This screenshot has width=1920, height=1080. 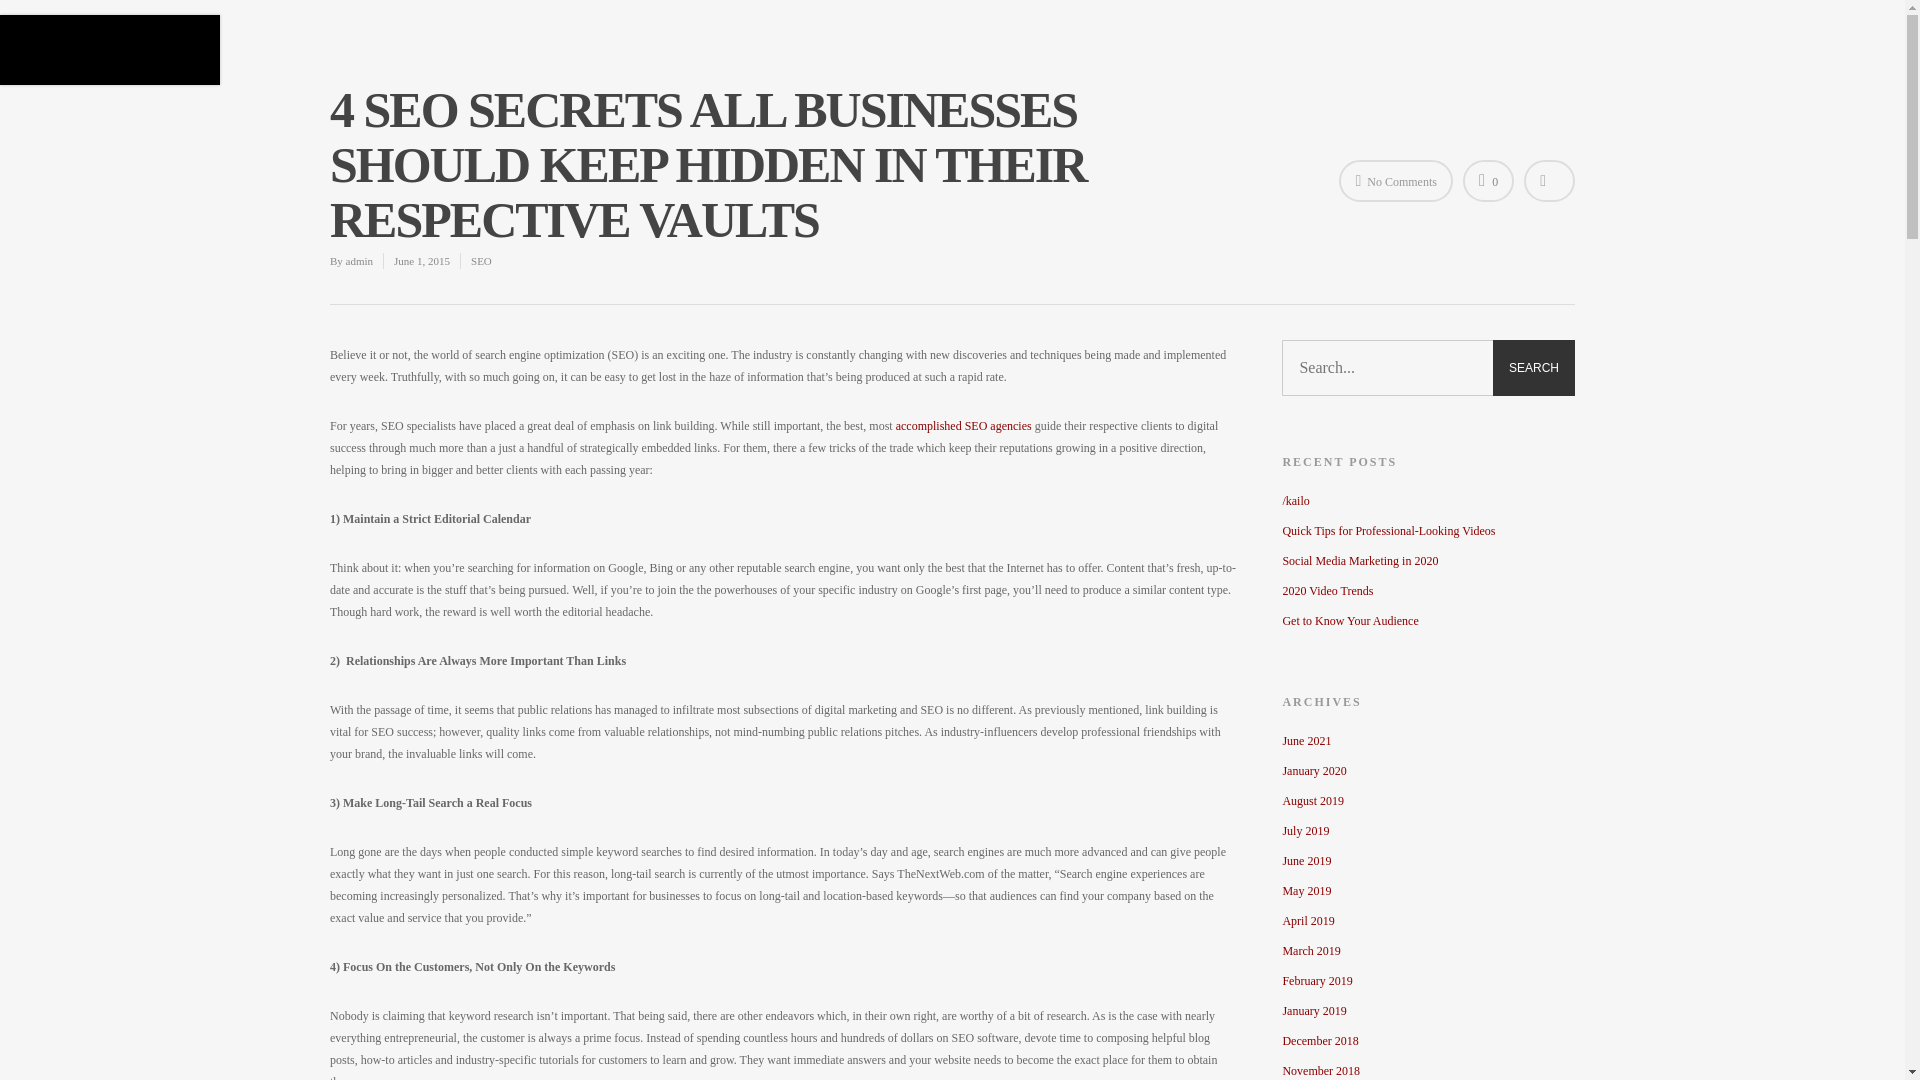 What do you see at coordinates (1428, 830) in the screenshot?
I see `July 2019` at bounding box center [1428, 830].